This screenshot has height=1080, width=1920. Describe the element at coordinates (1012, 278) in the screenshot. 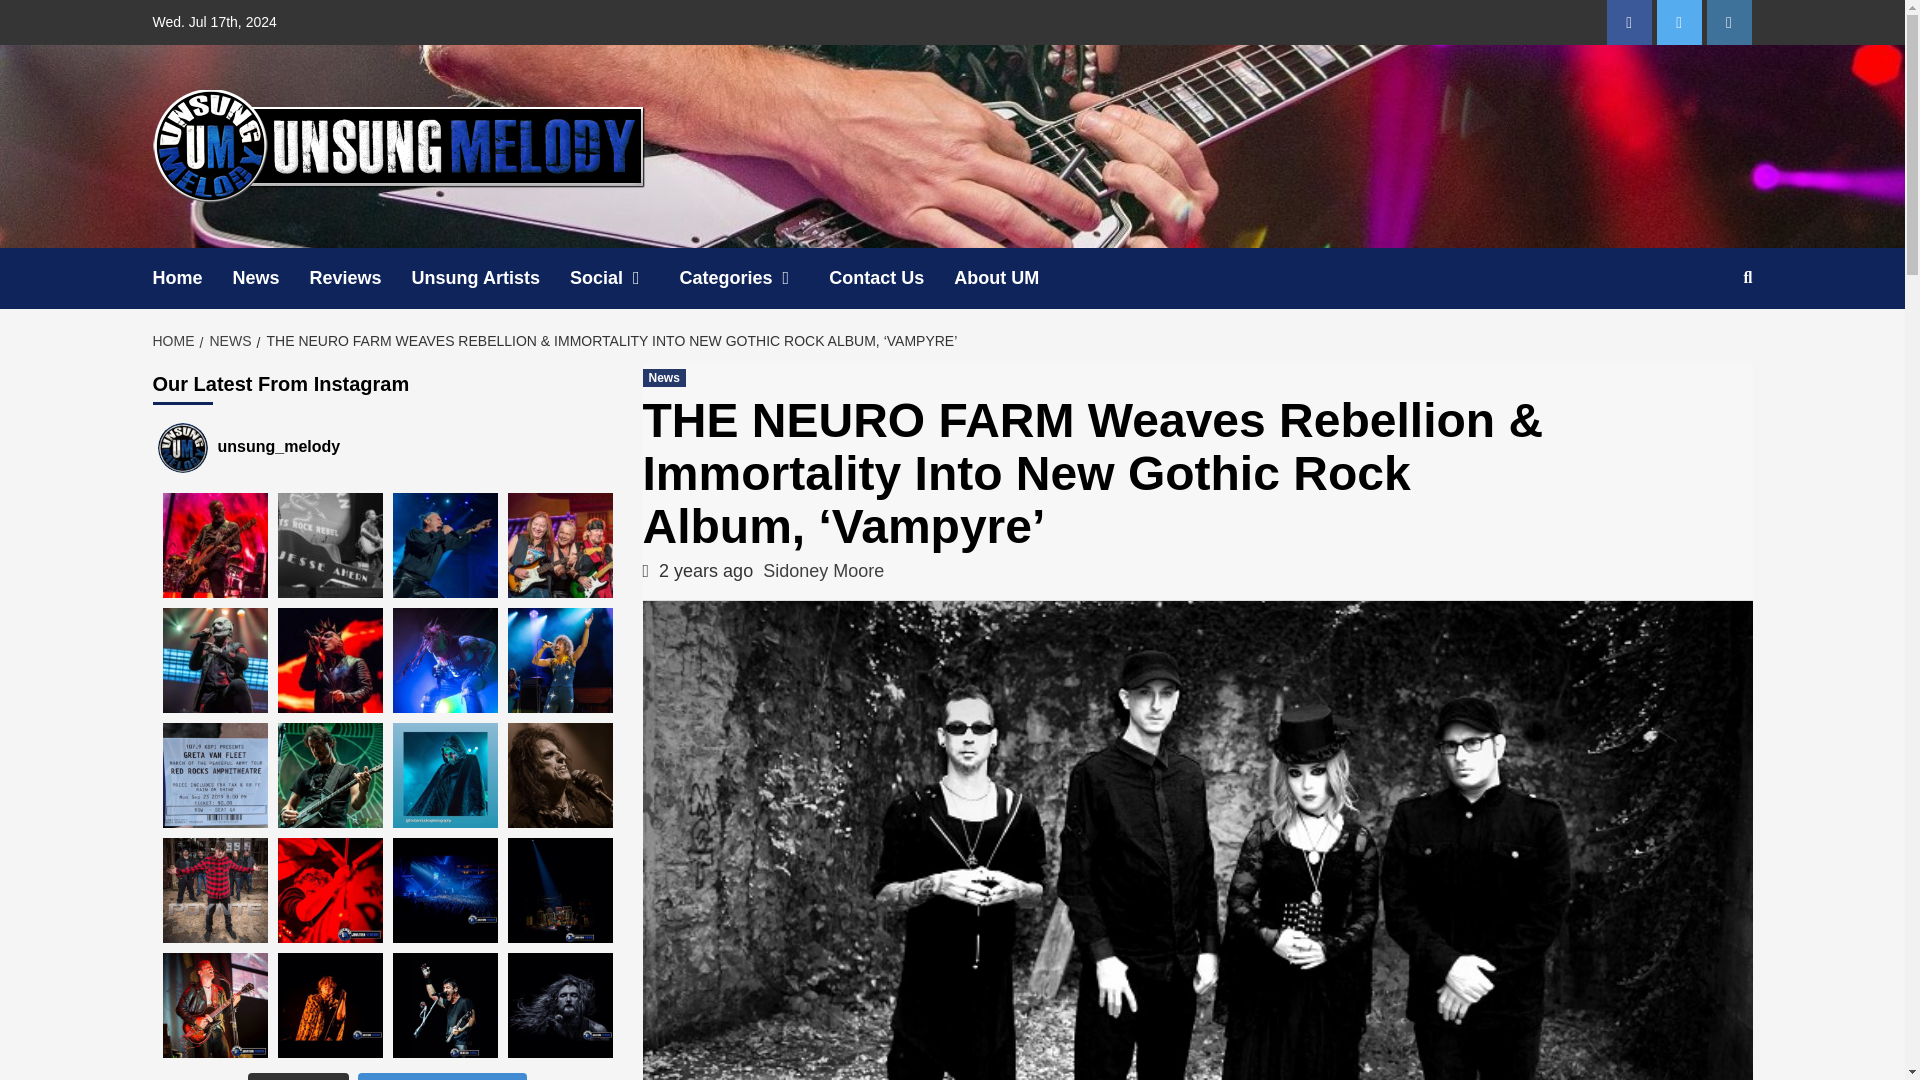

I see `About UM` at that location.